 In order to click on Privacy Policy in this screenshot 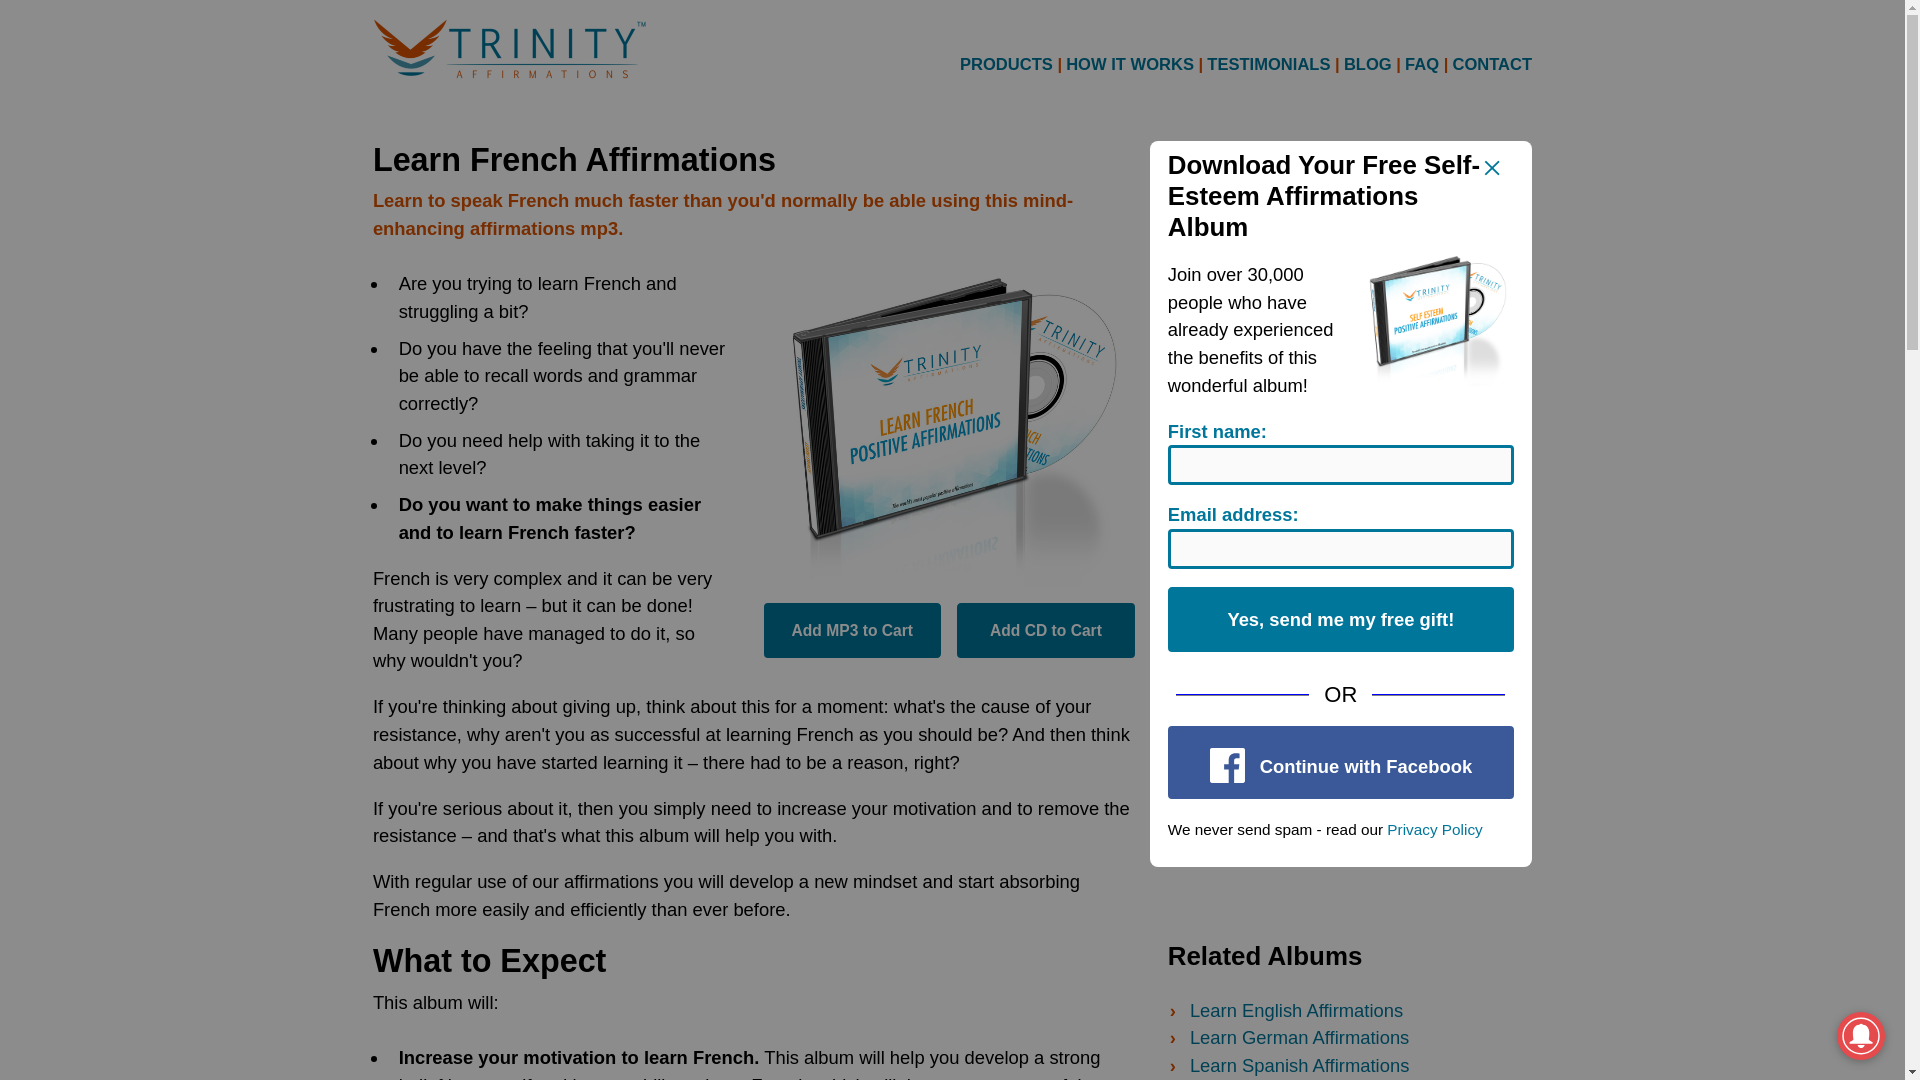, I will do `click(1434, 829)`.